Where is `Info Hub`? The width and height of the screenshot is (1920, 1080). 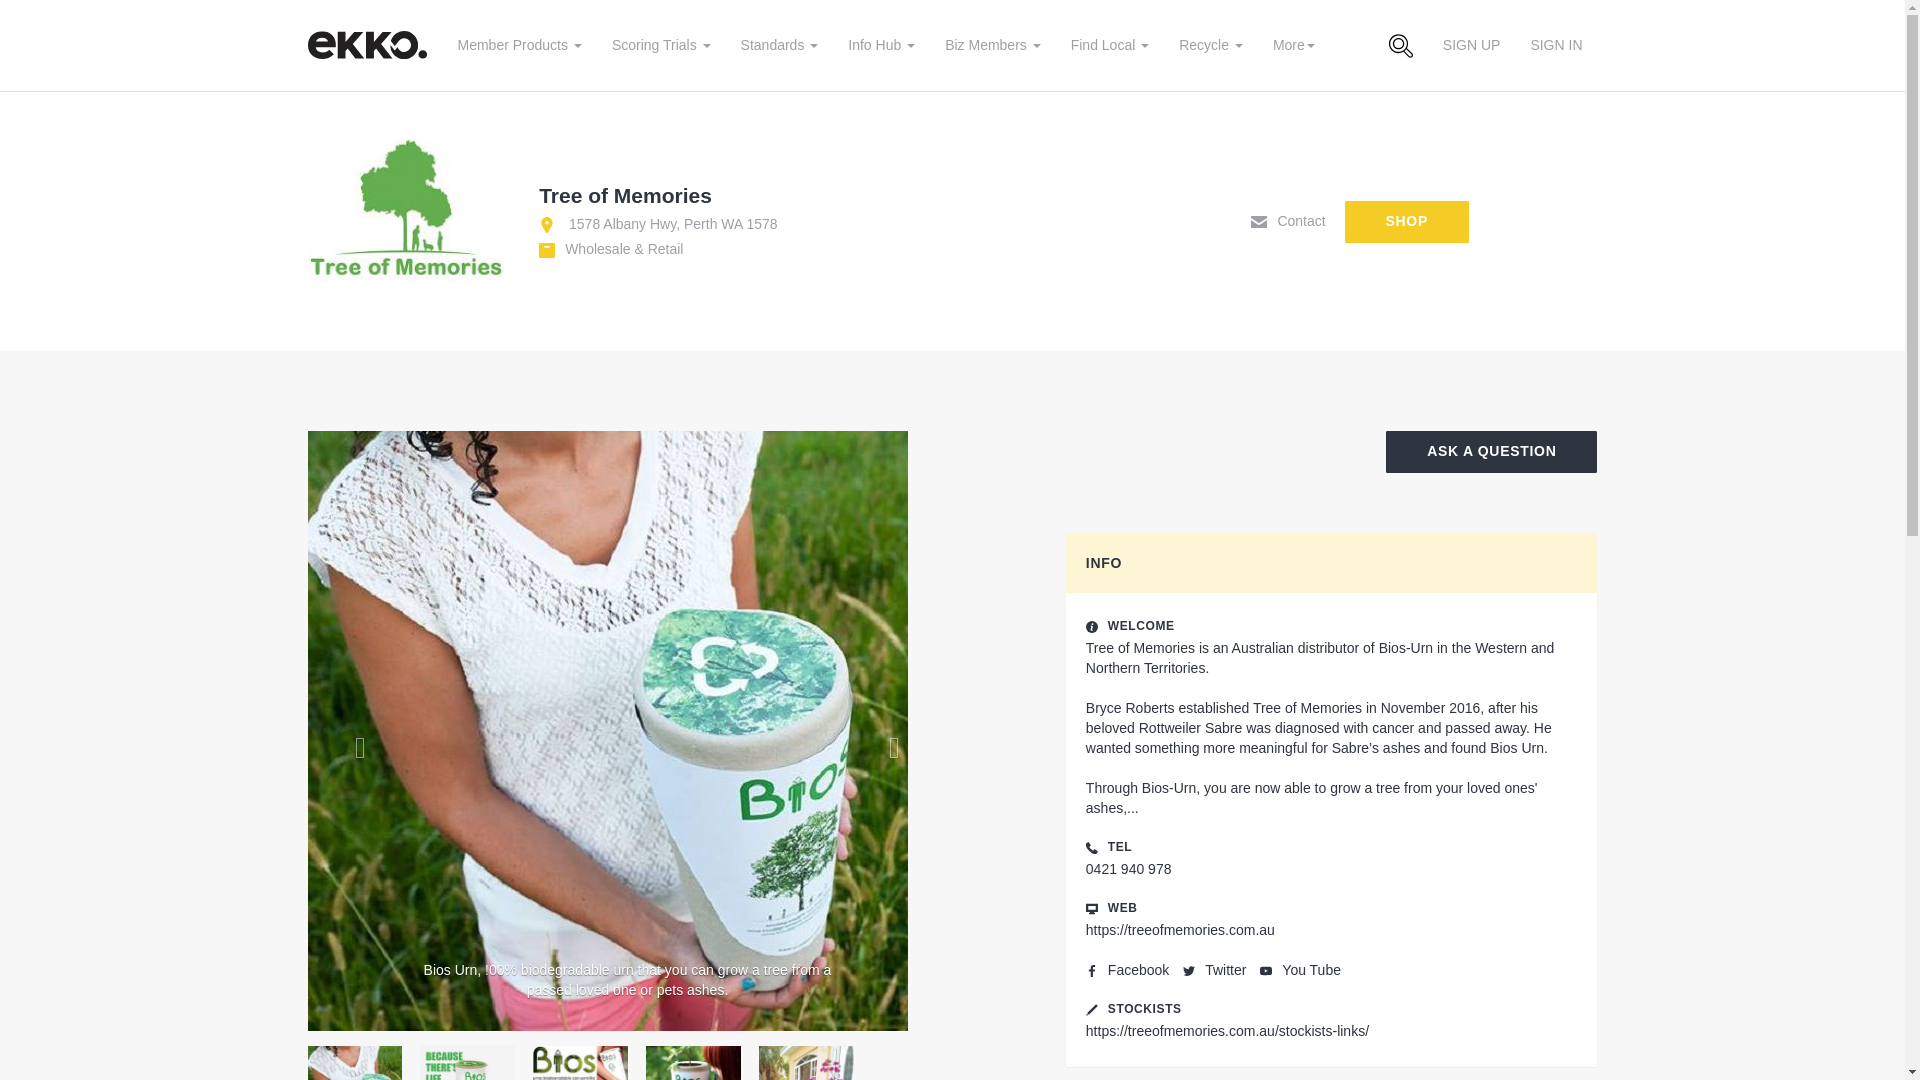
Info Hub is located at coordinates (881, 44).